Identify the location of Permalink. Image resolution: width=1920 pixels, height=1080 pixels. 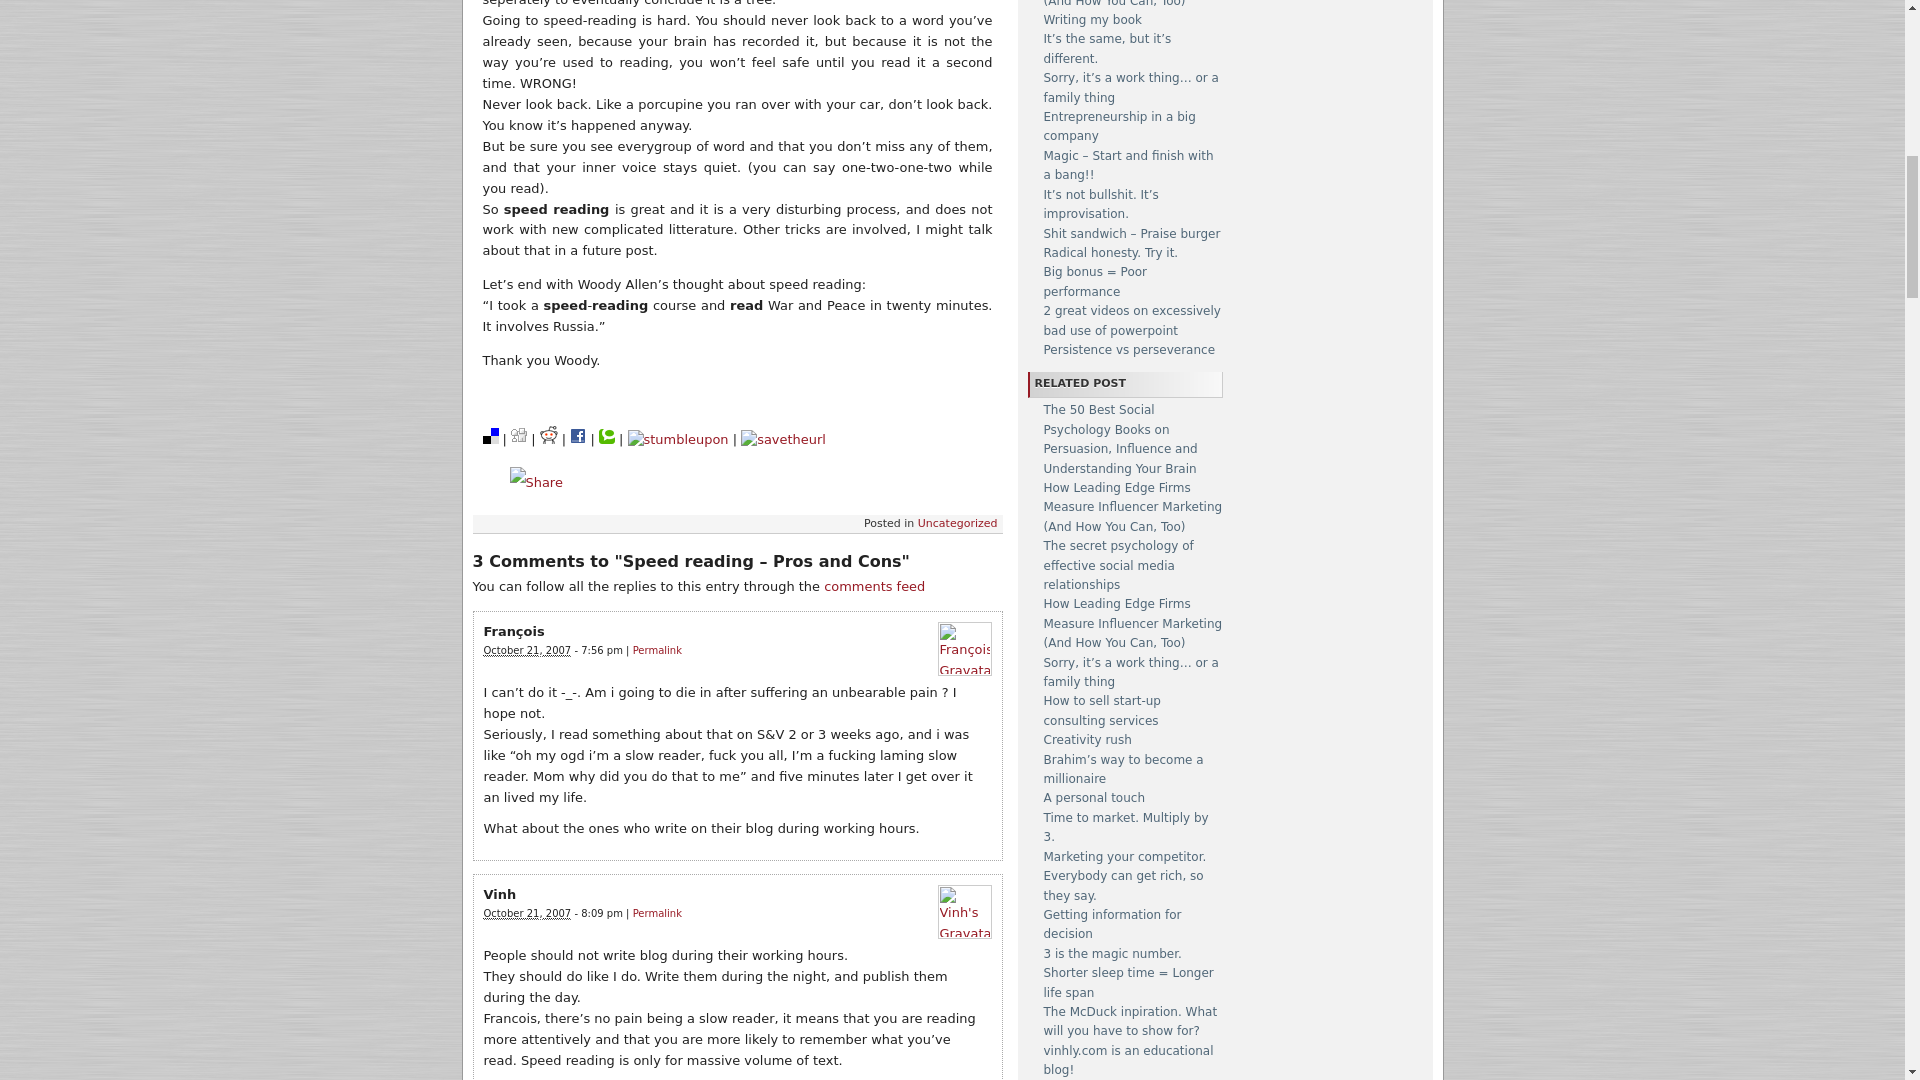
(657, 914).